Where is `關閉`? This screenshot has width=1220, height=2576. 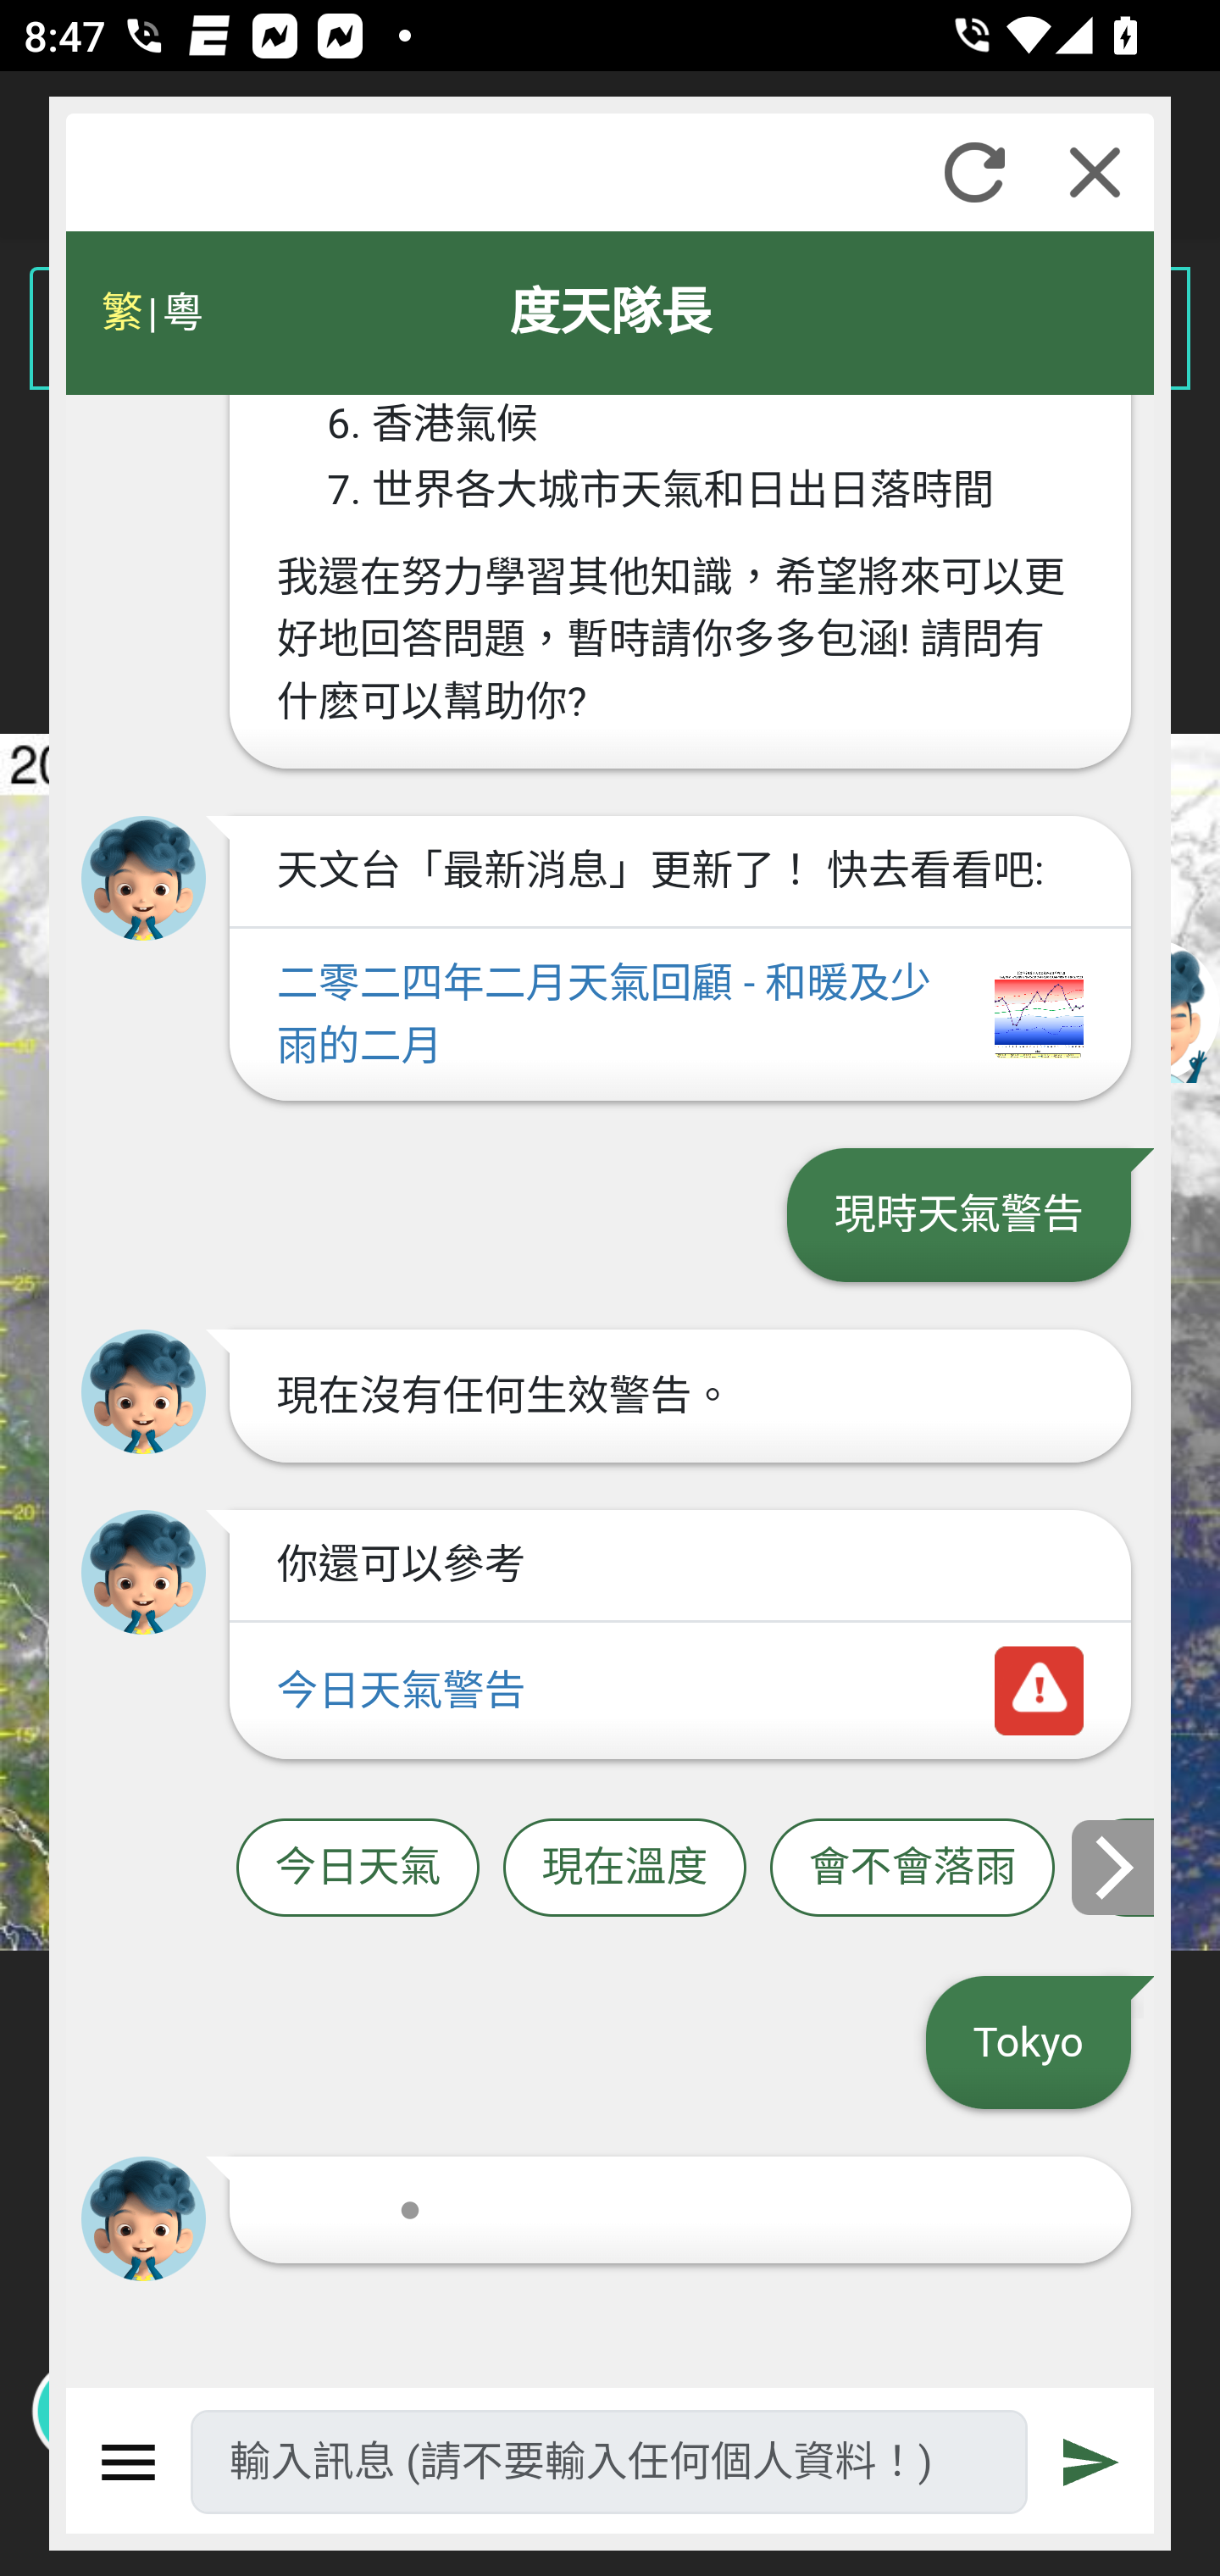 關閉 is located at coordinates (1095, 172).